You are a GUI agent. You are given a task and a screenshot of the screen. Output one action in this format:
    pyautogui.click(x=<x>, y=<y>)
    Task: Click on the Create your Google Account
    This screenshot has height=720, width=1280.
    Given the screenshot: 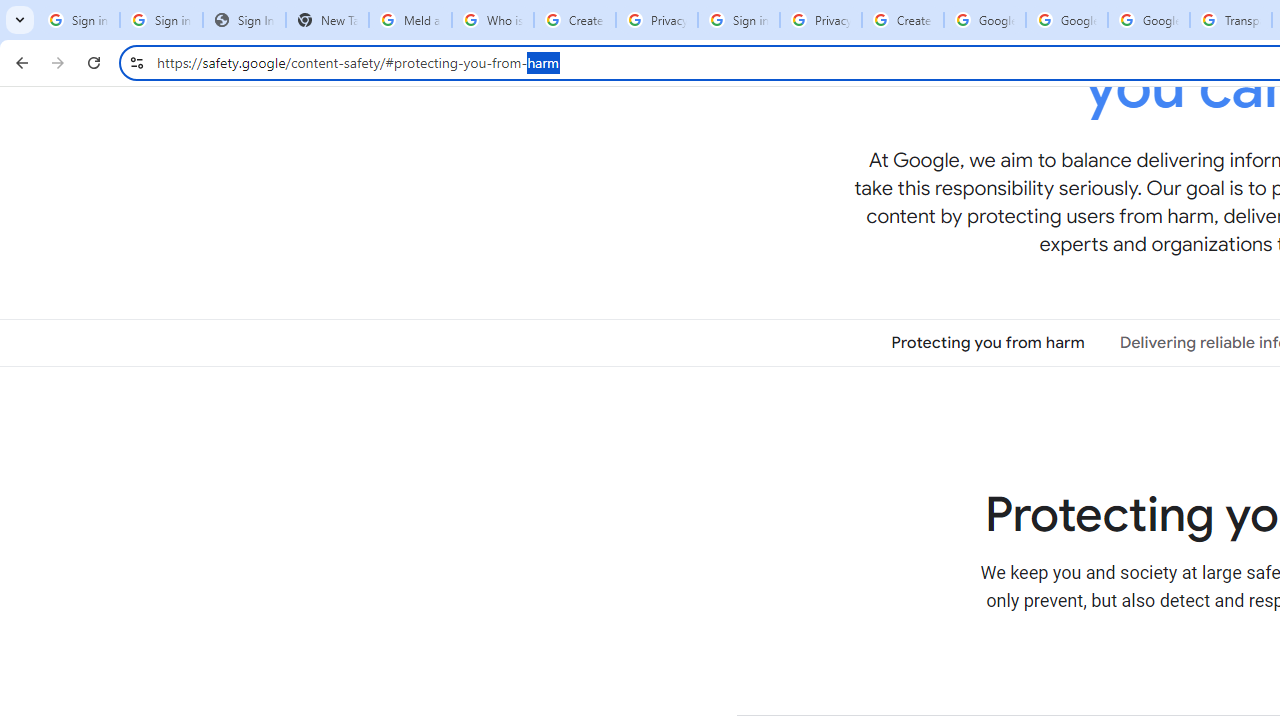 What is the action you would take?
    pyautogui.click(x=574, y=20)
    